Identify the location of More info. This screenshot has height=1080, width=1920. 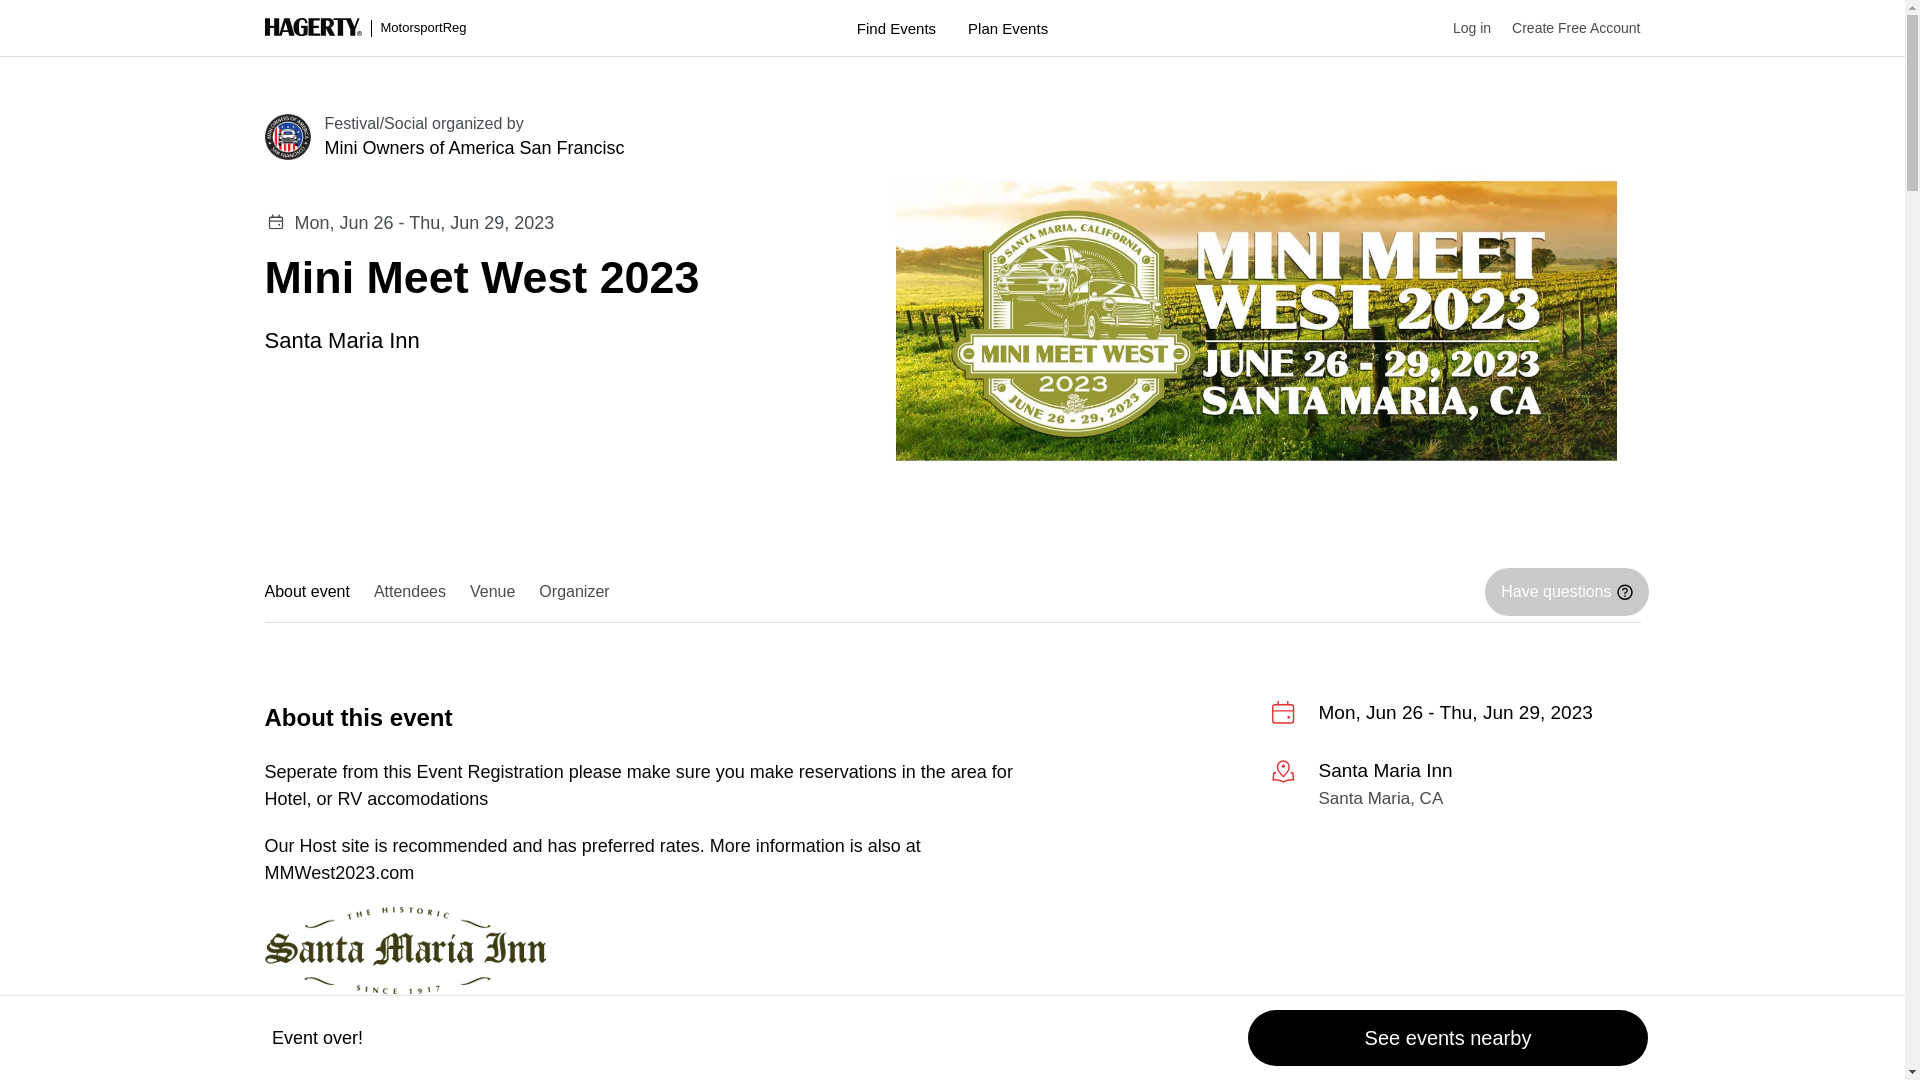
(1454, 788).